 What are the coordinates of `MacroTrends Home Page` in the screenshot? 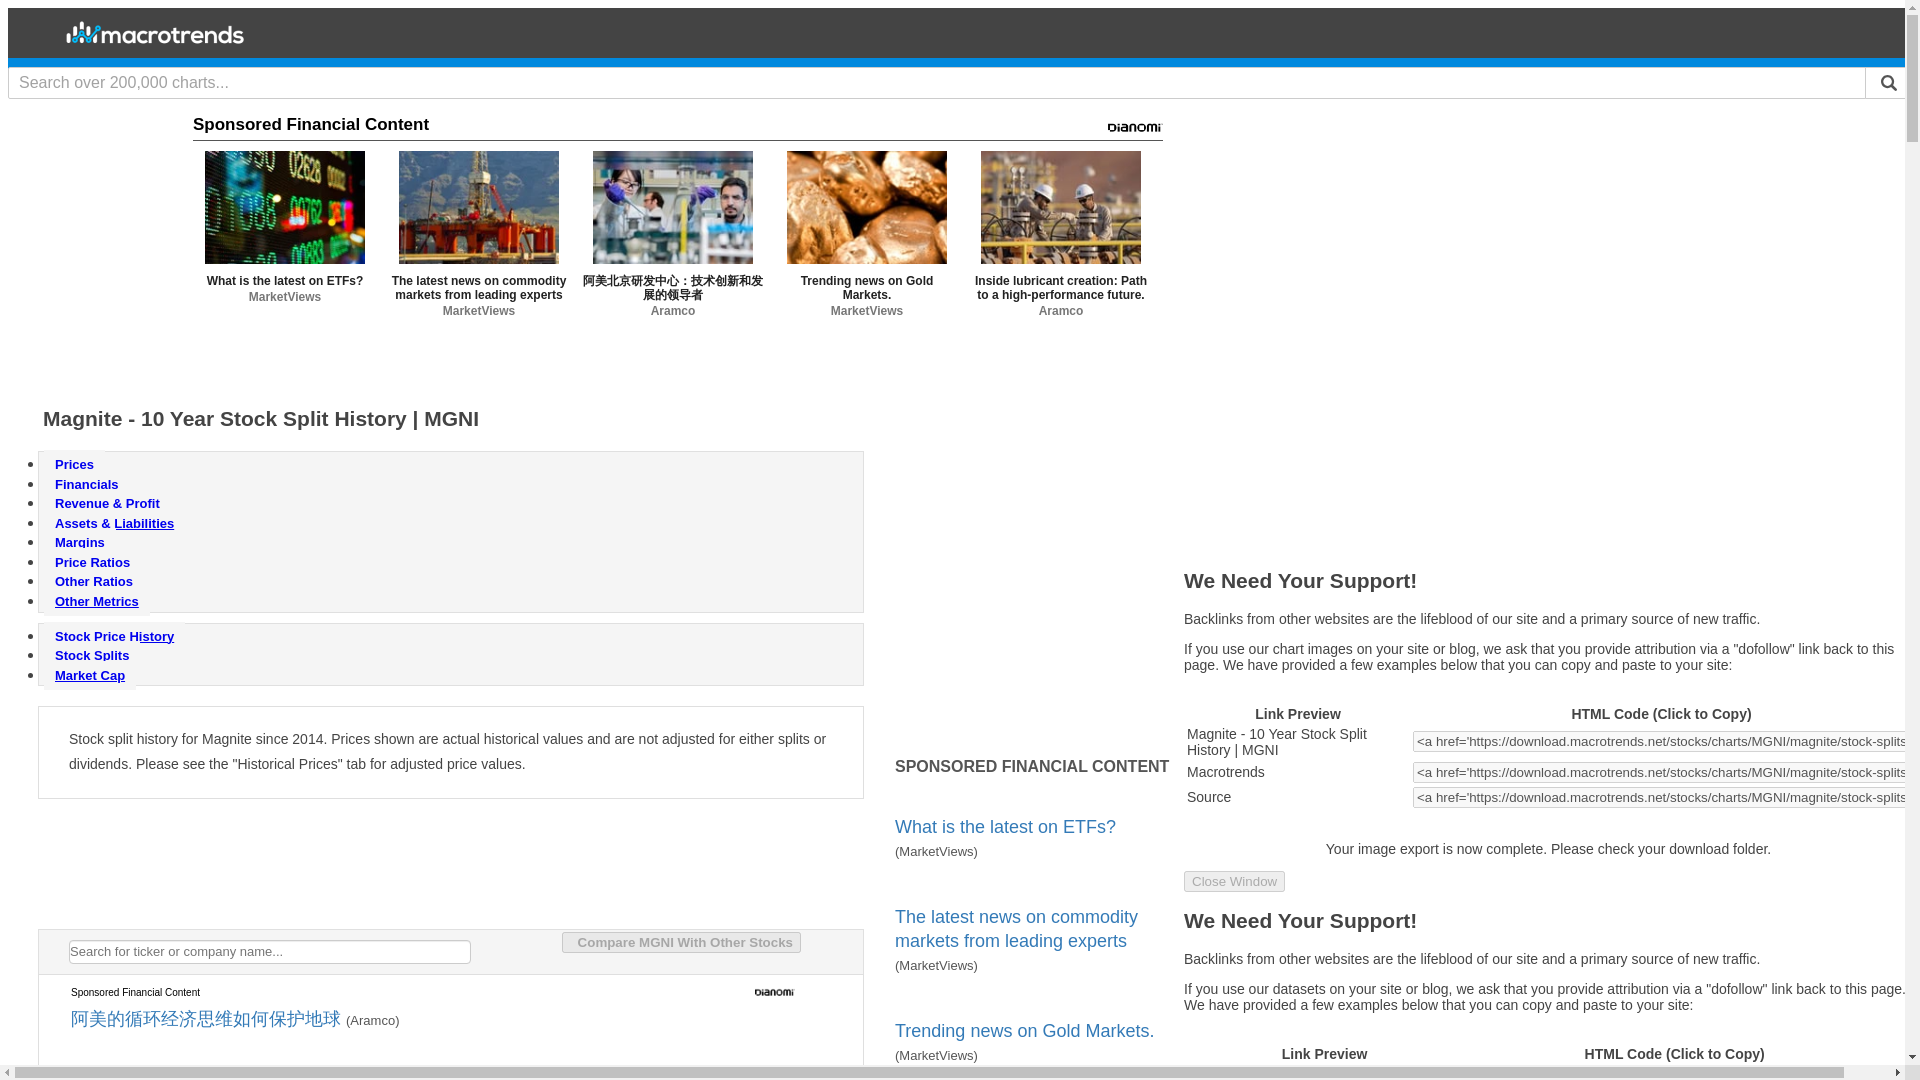 It's located at (154, 42).